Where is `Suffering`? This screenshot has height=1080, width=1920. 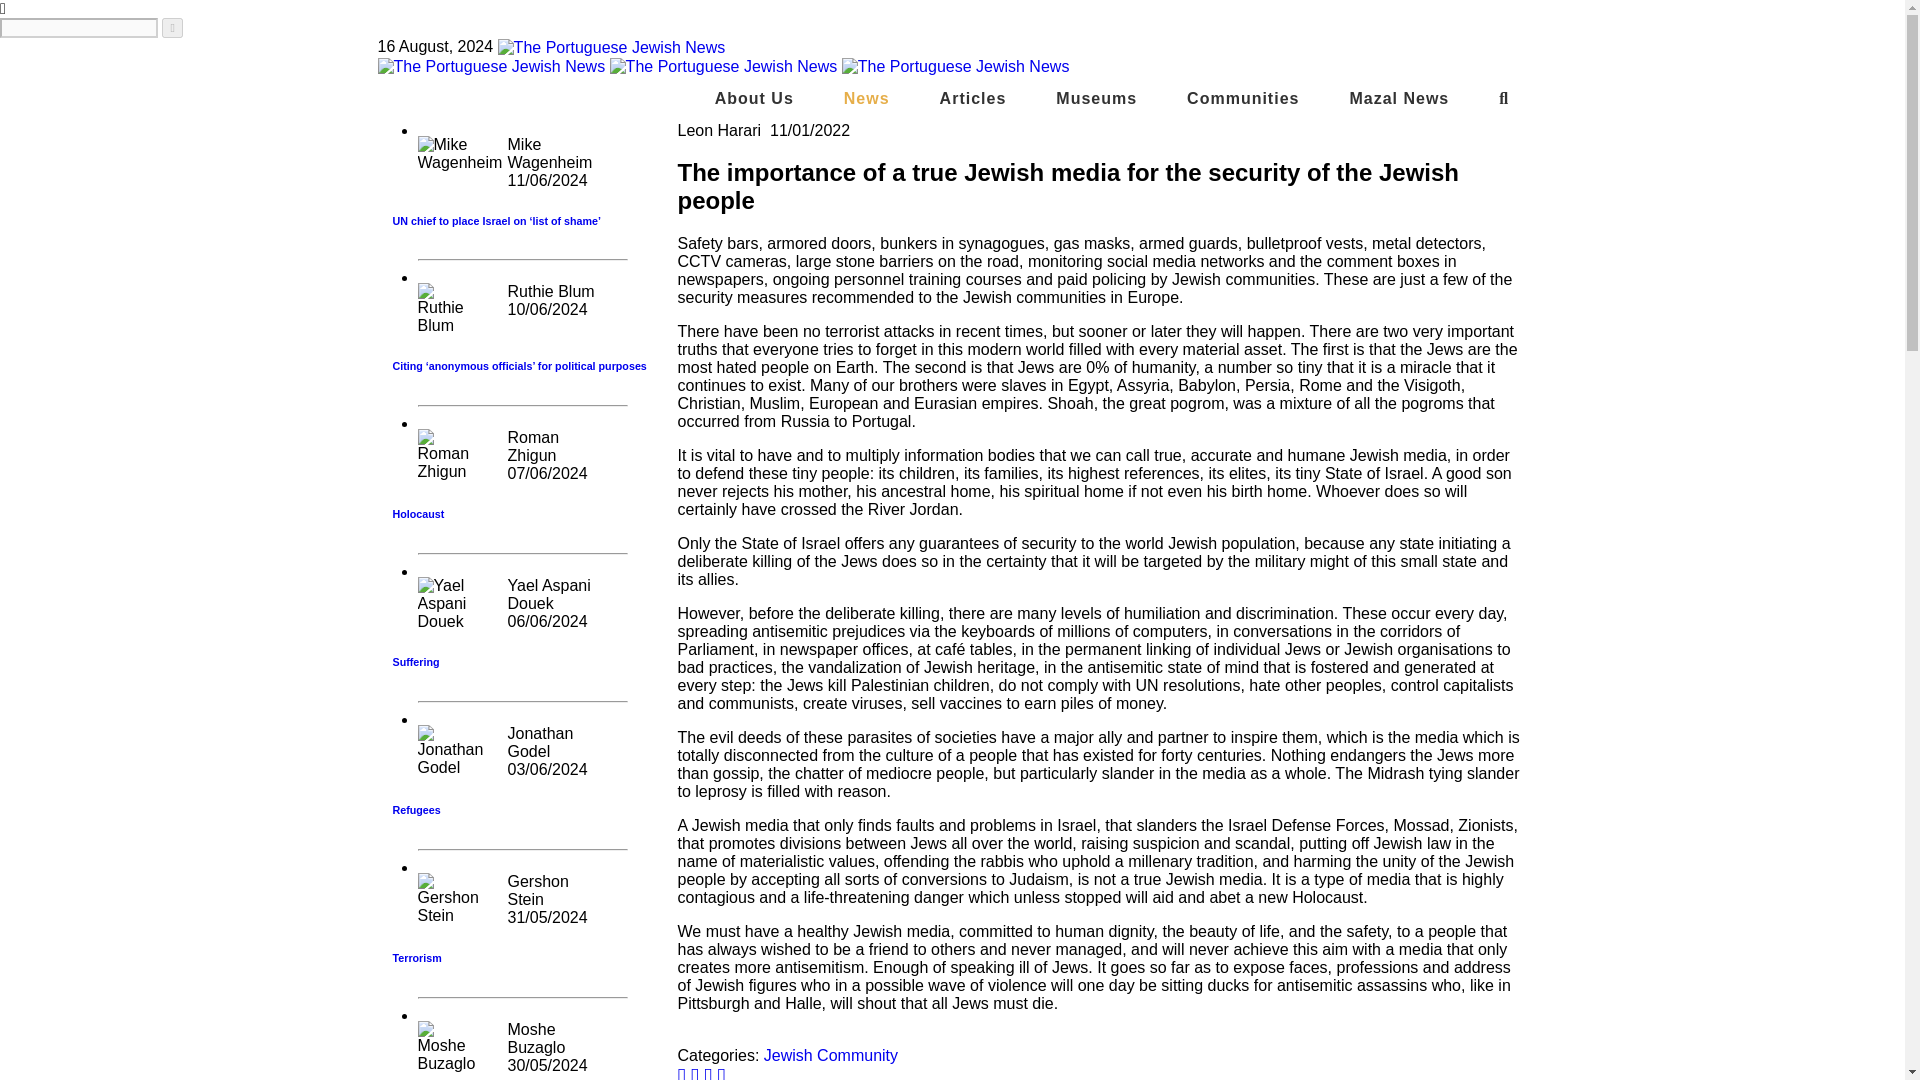
Suffering is located at coordinates (415, 662).